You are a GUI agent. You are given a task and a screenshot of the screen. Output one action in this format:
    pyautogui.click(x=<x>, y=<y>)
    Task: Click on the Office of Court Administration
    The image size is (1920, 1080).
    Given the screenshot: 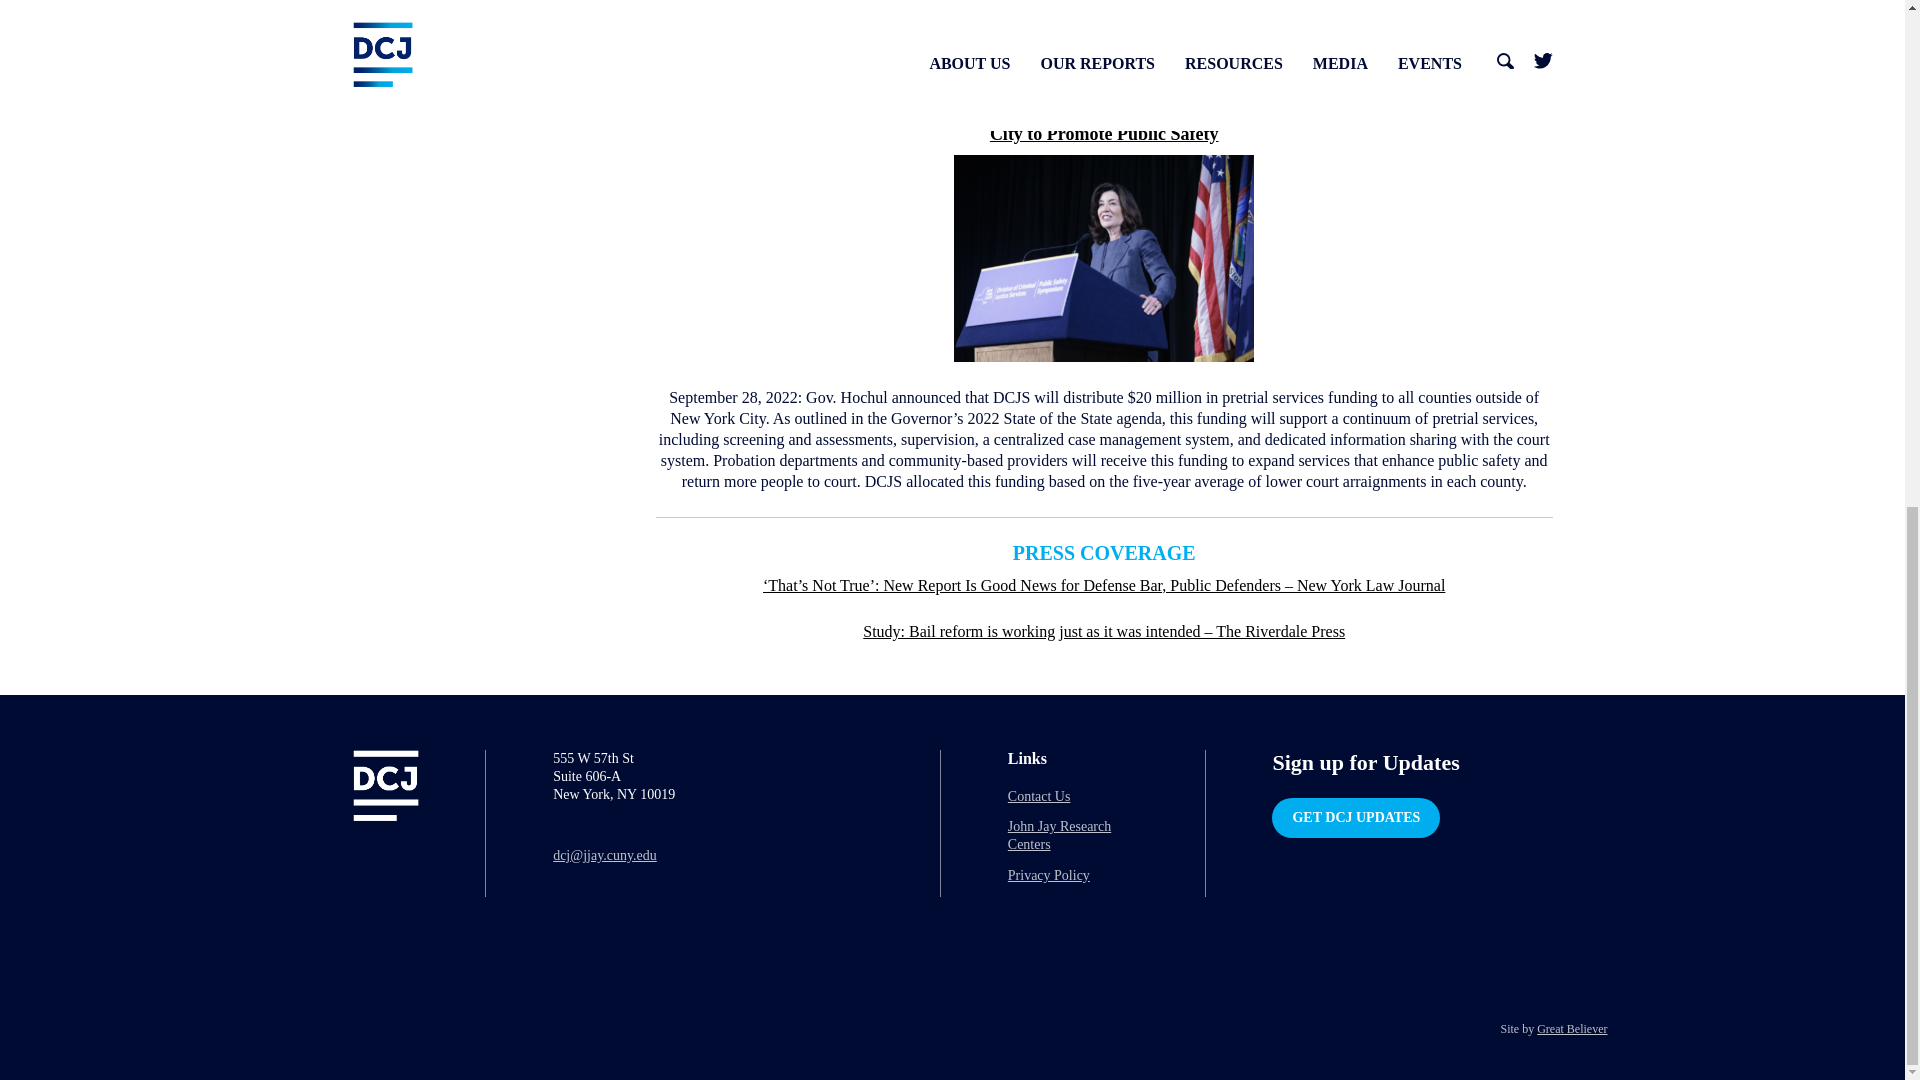 What is the action you would take?
    pyautogui.click(x=1100, y=40)
    